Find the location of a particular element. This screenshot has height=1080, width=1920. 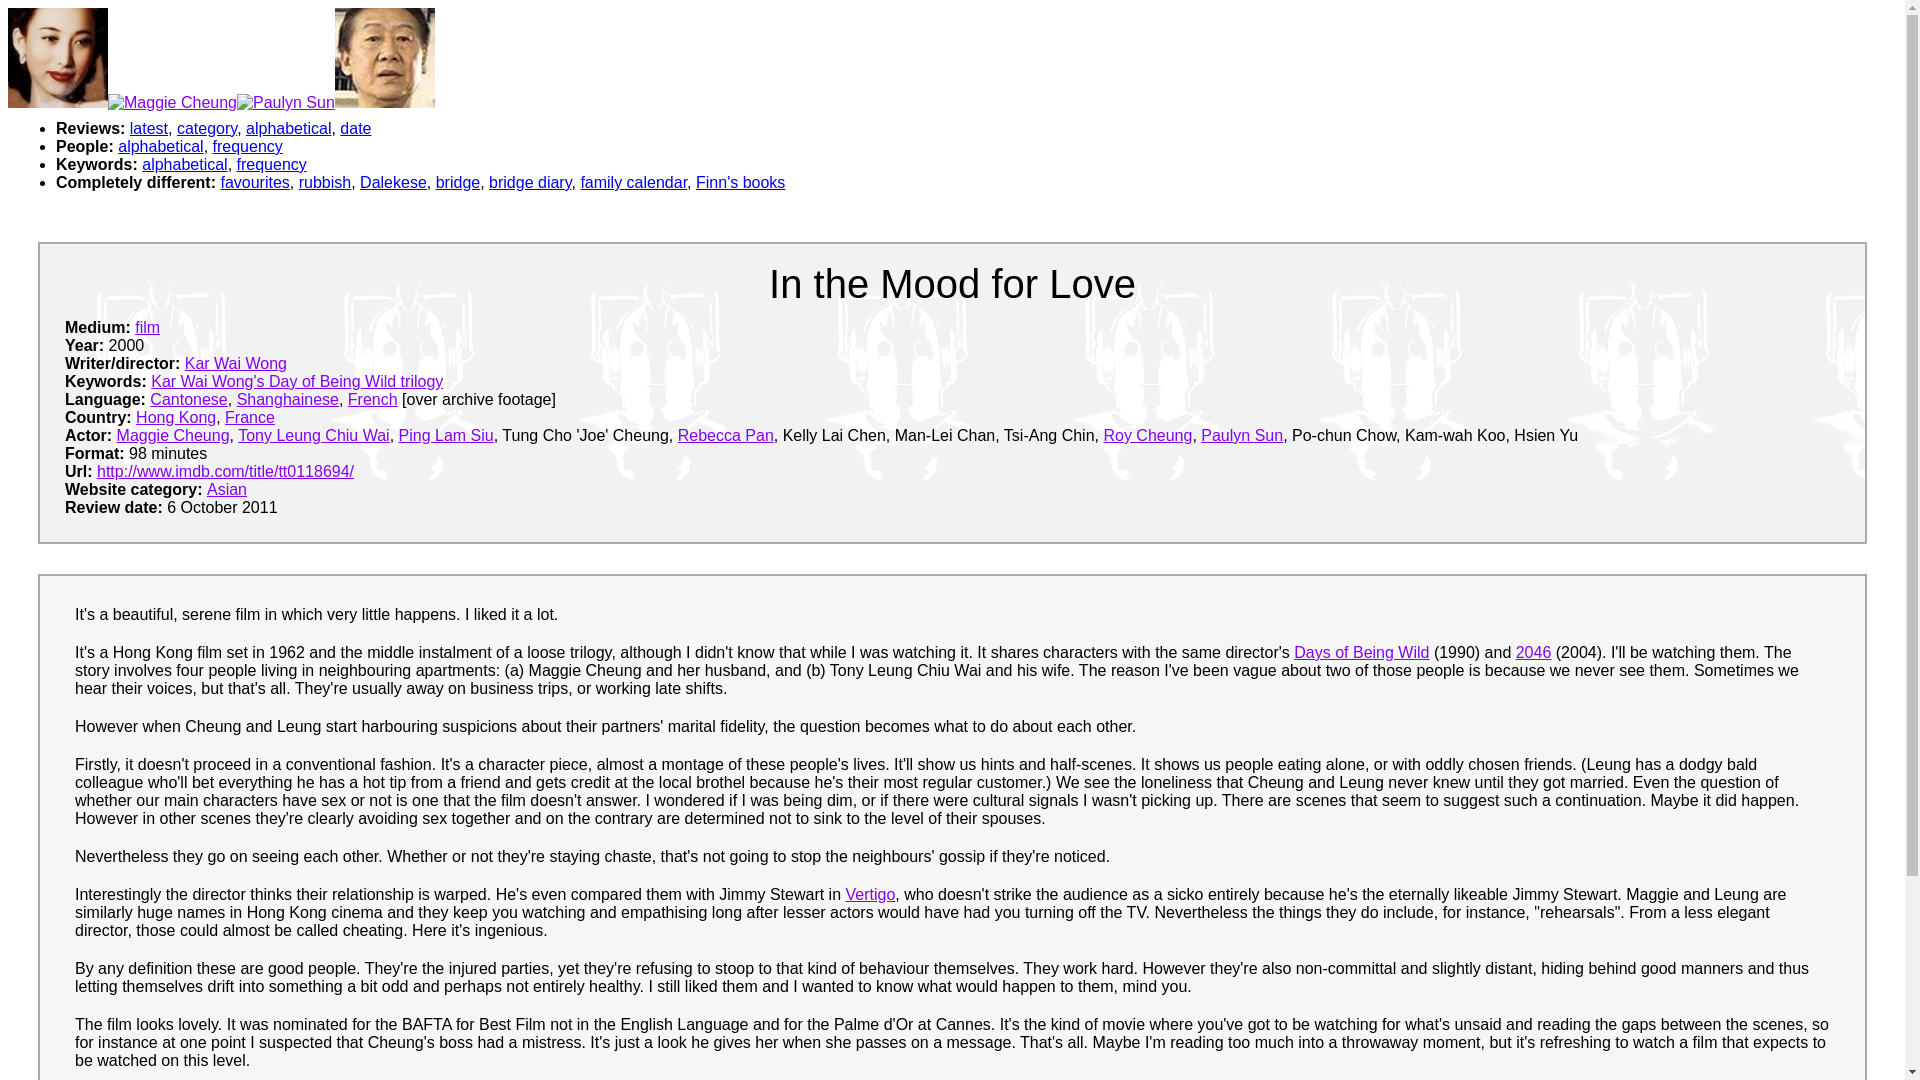

Asian is located at coordinates (227, 488).